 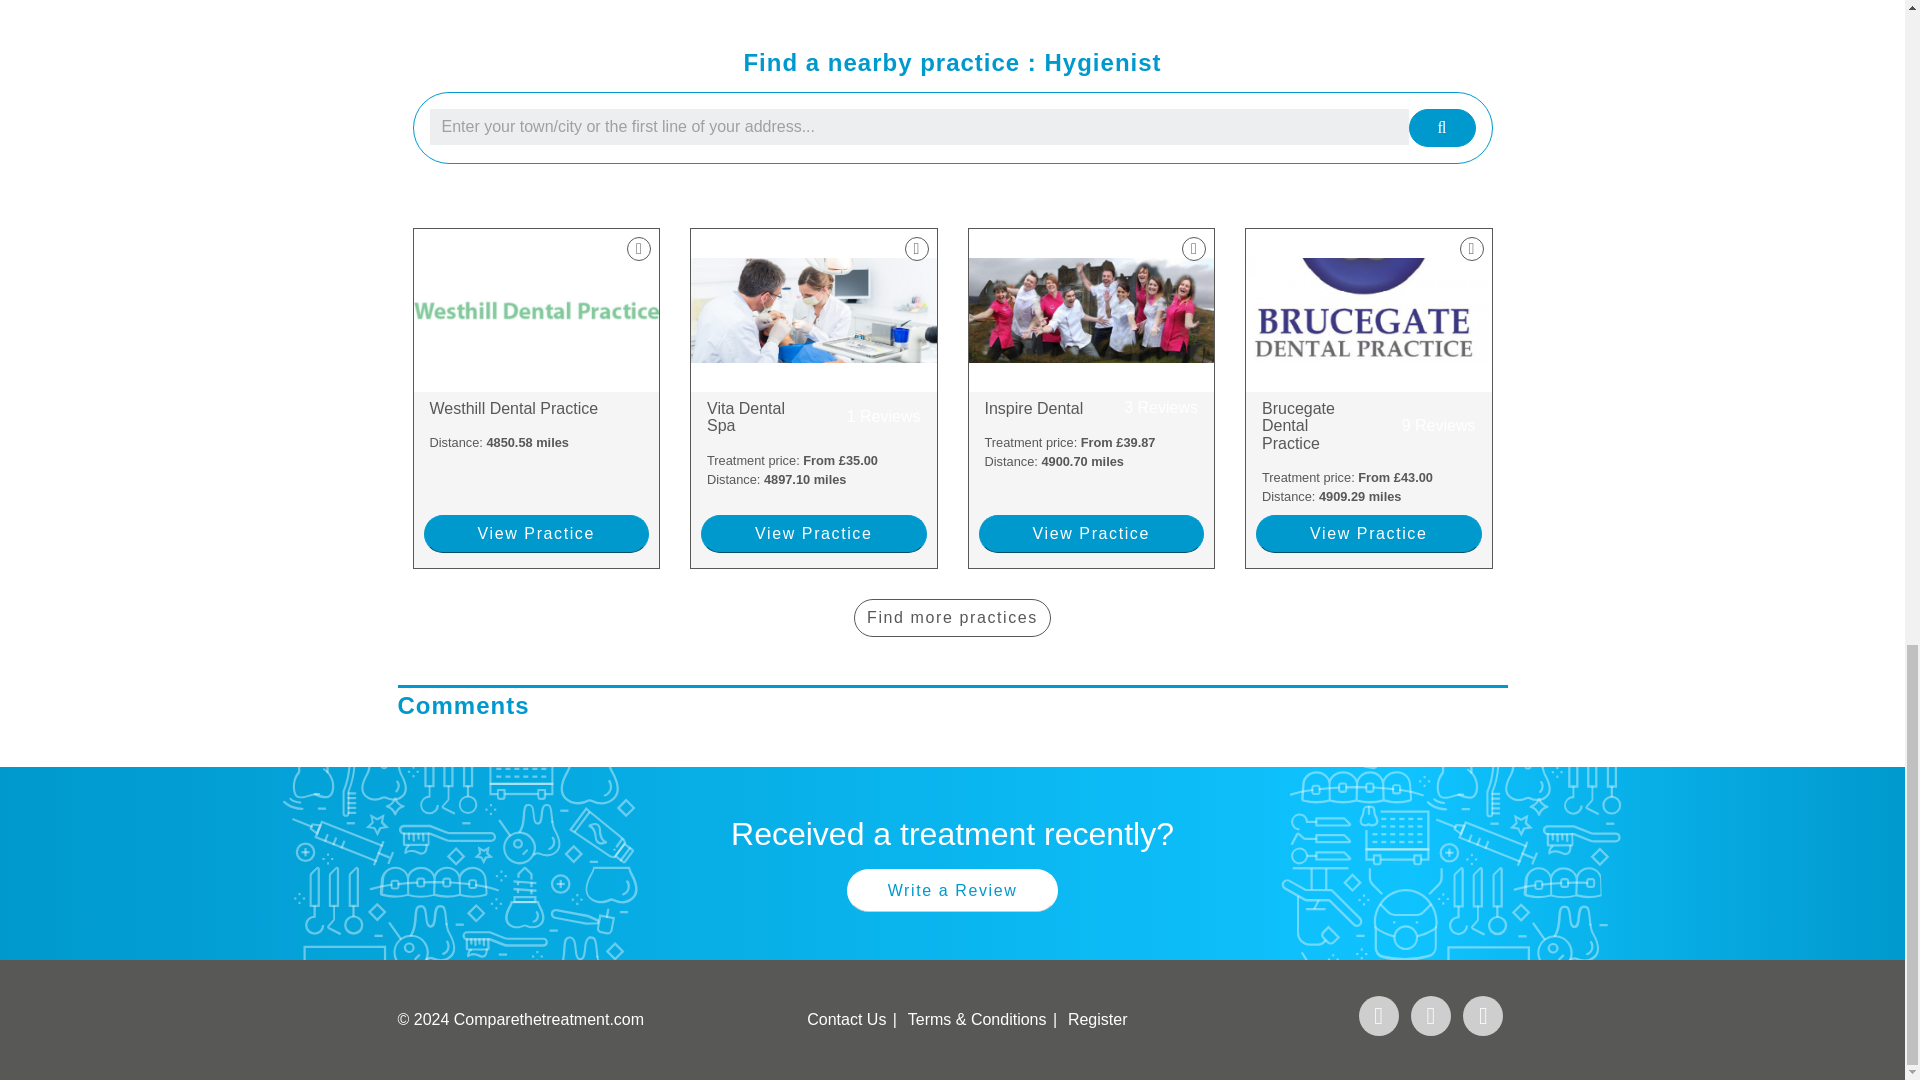 What do you see at coordinates (814, 534) in the screenshot?
I see `View Practice` at bounding box center [814, 534].